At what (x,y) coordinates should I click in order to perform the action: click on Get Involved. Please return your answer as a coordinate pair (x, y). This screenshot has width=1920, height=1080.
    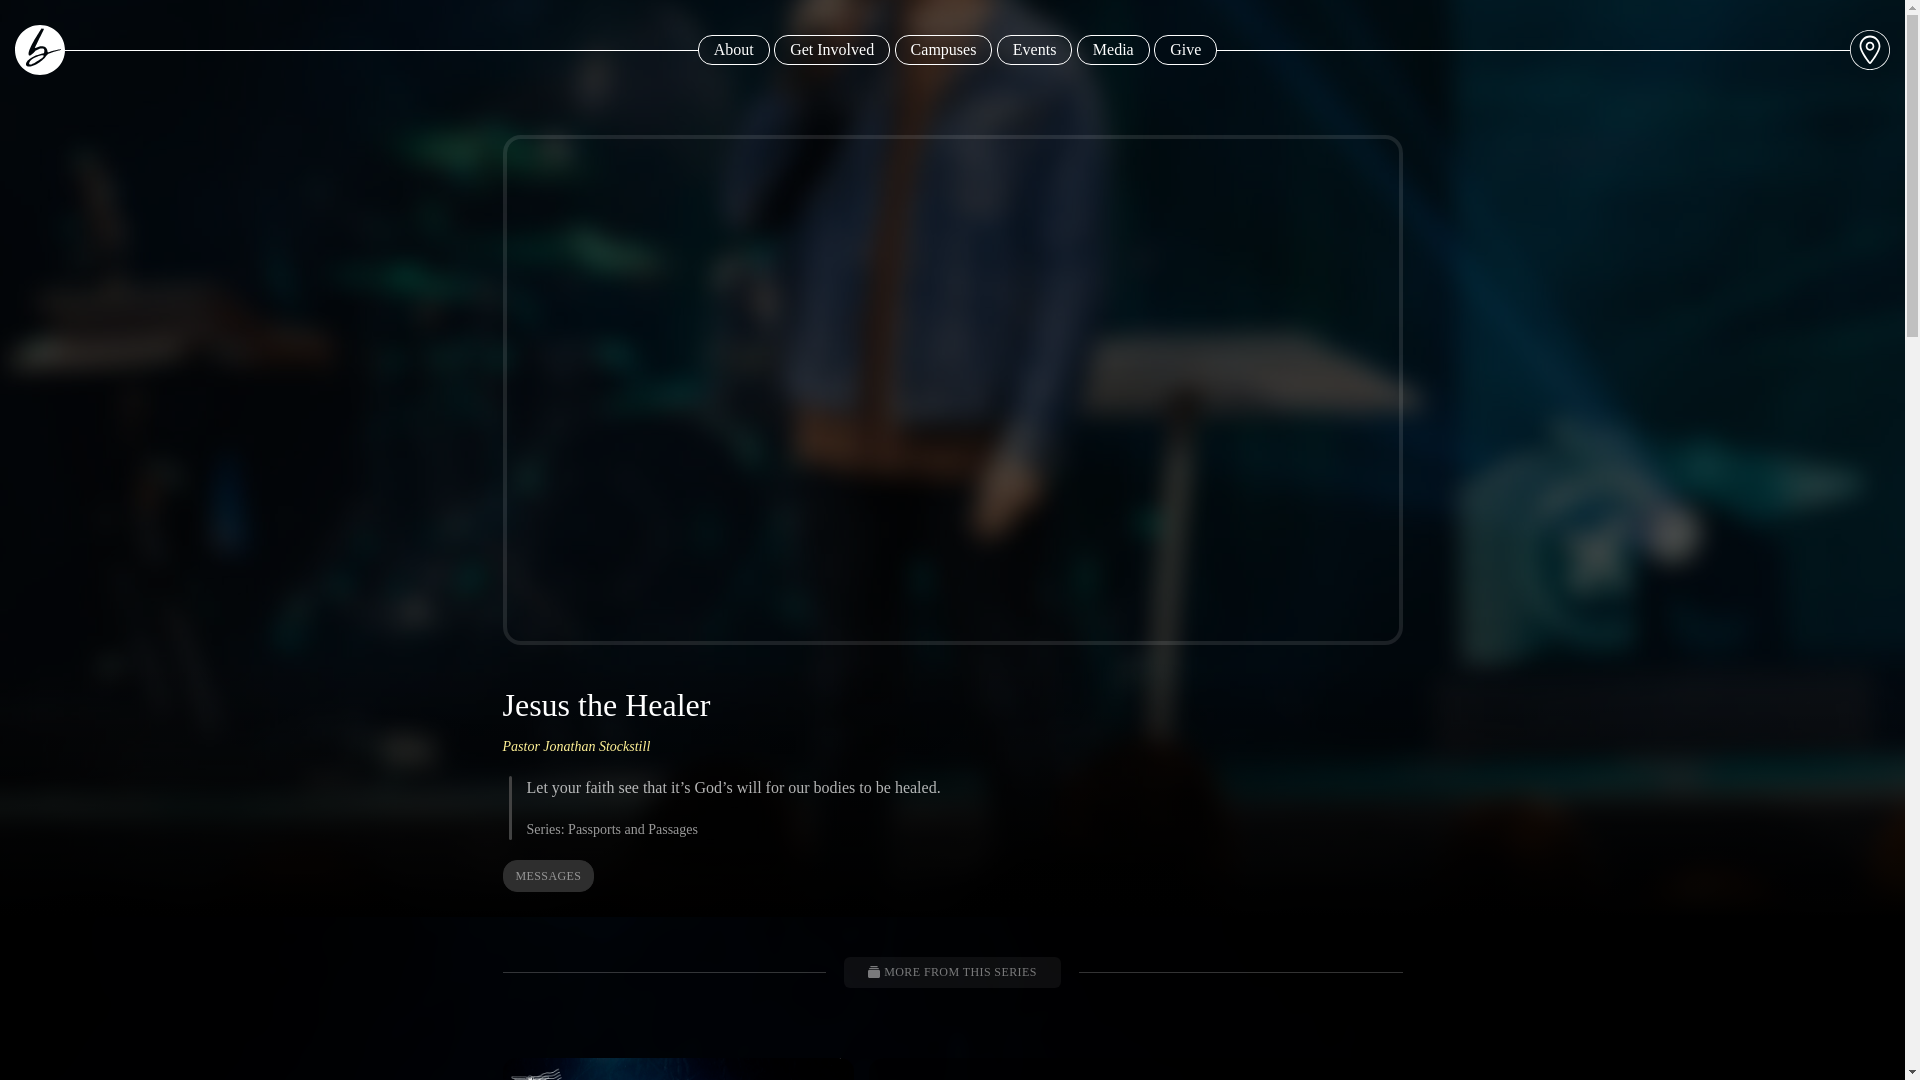
    Looking at the image, I should click on (832, 49).